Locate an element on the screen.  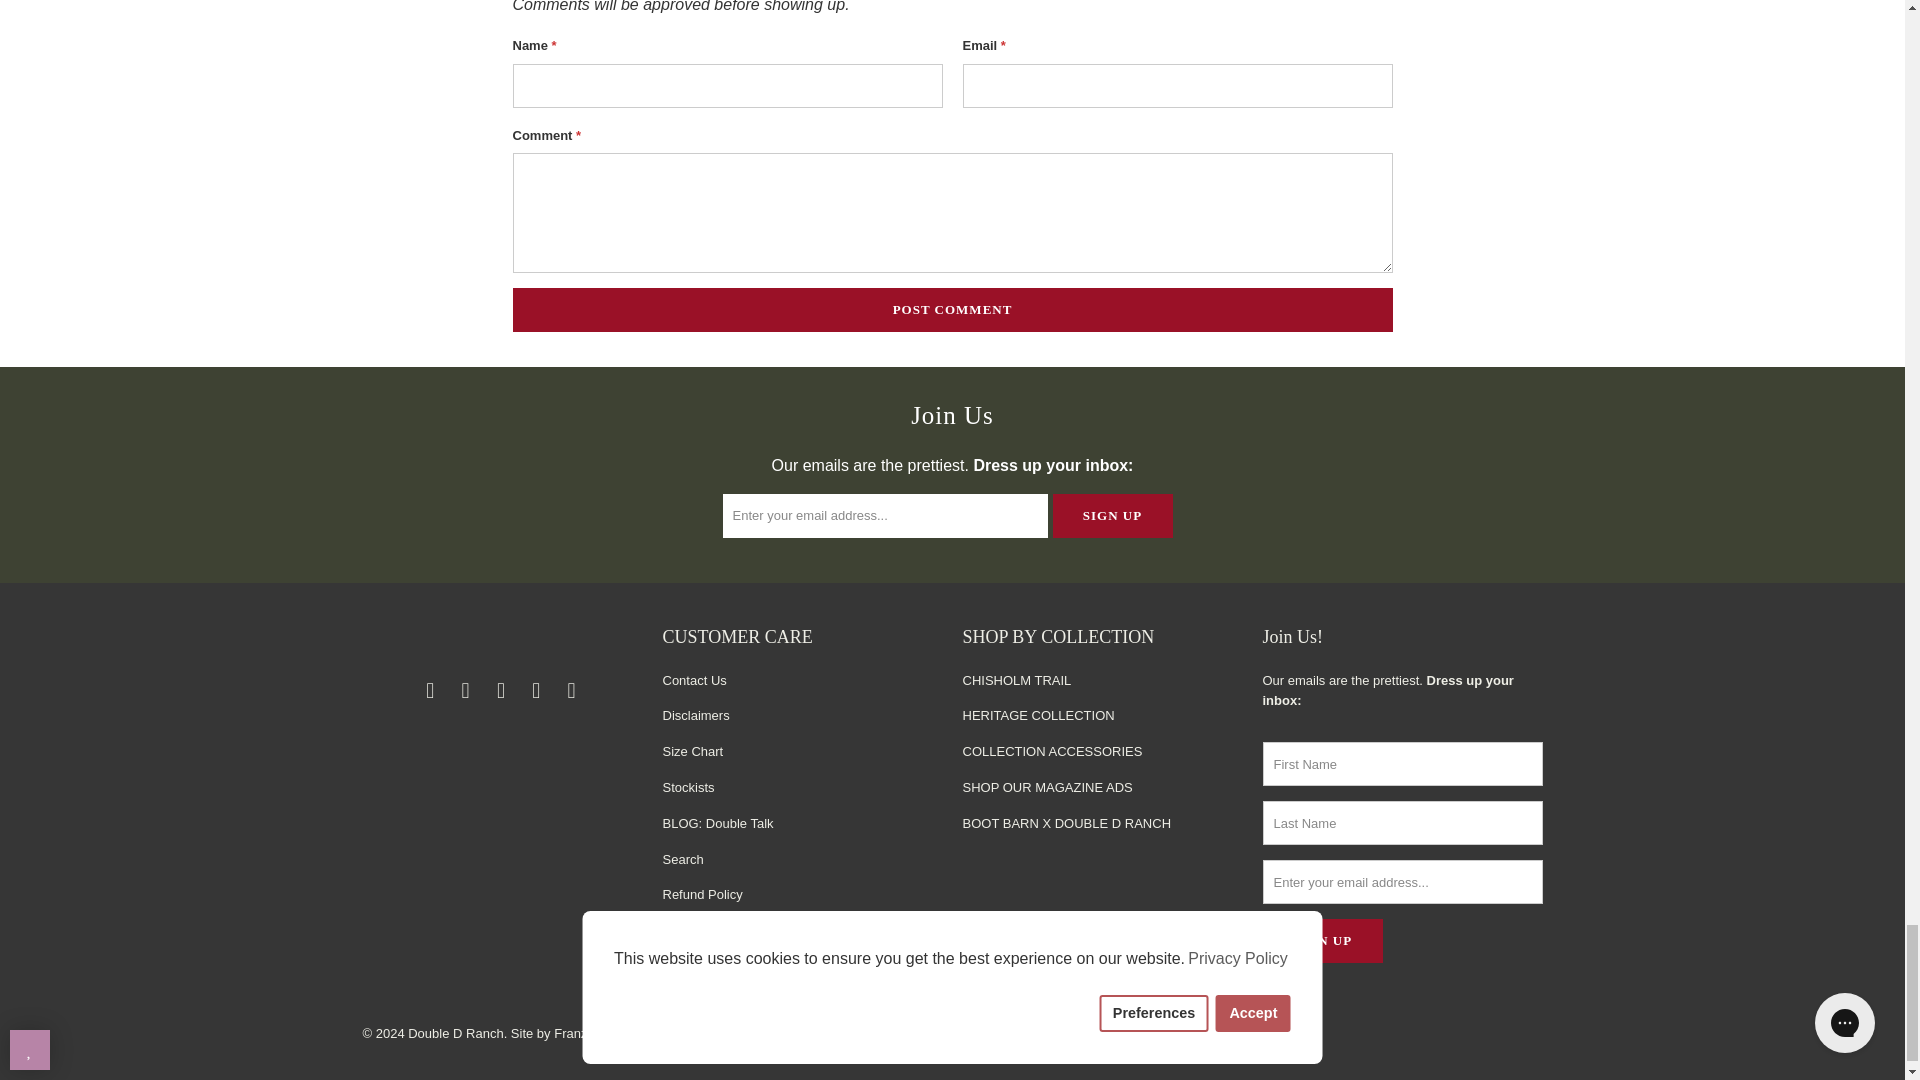
Sign Up is located at coordinates (1112, 515).